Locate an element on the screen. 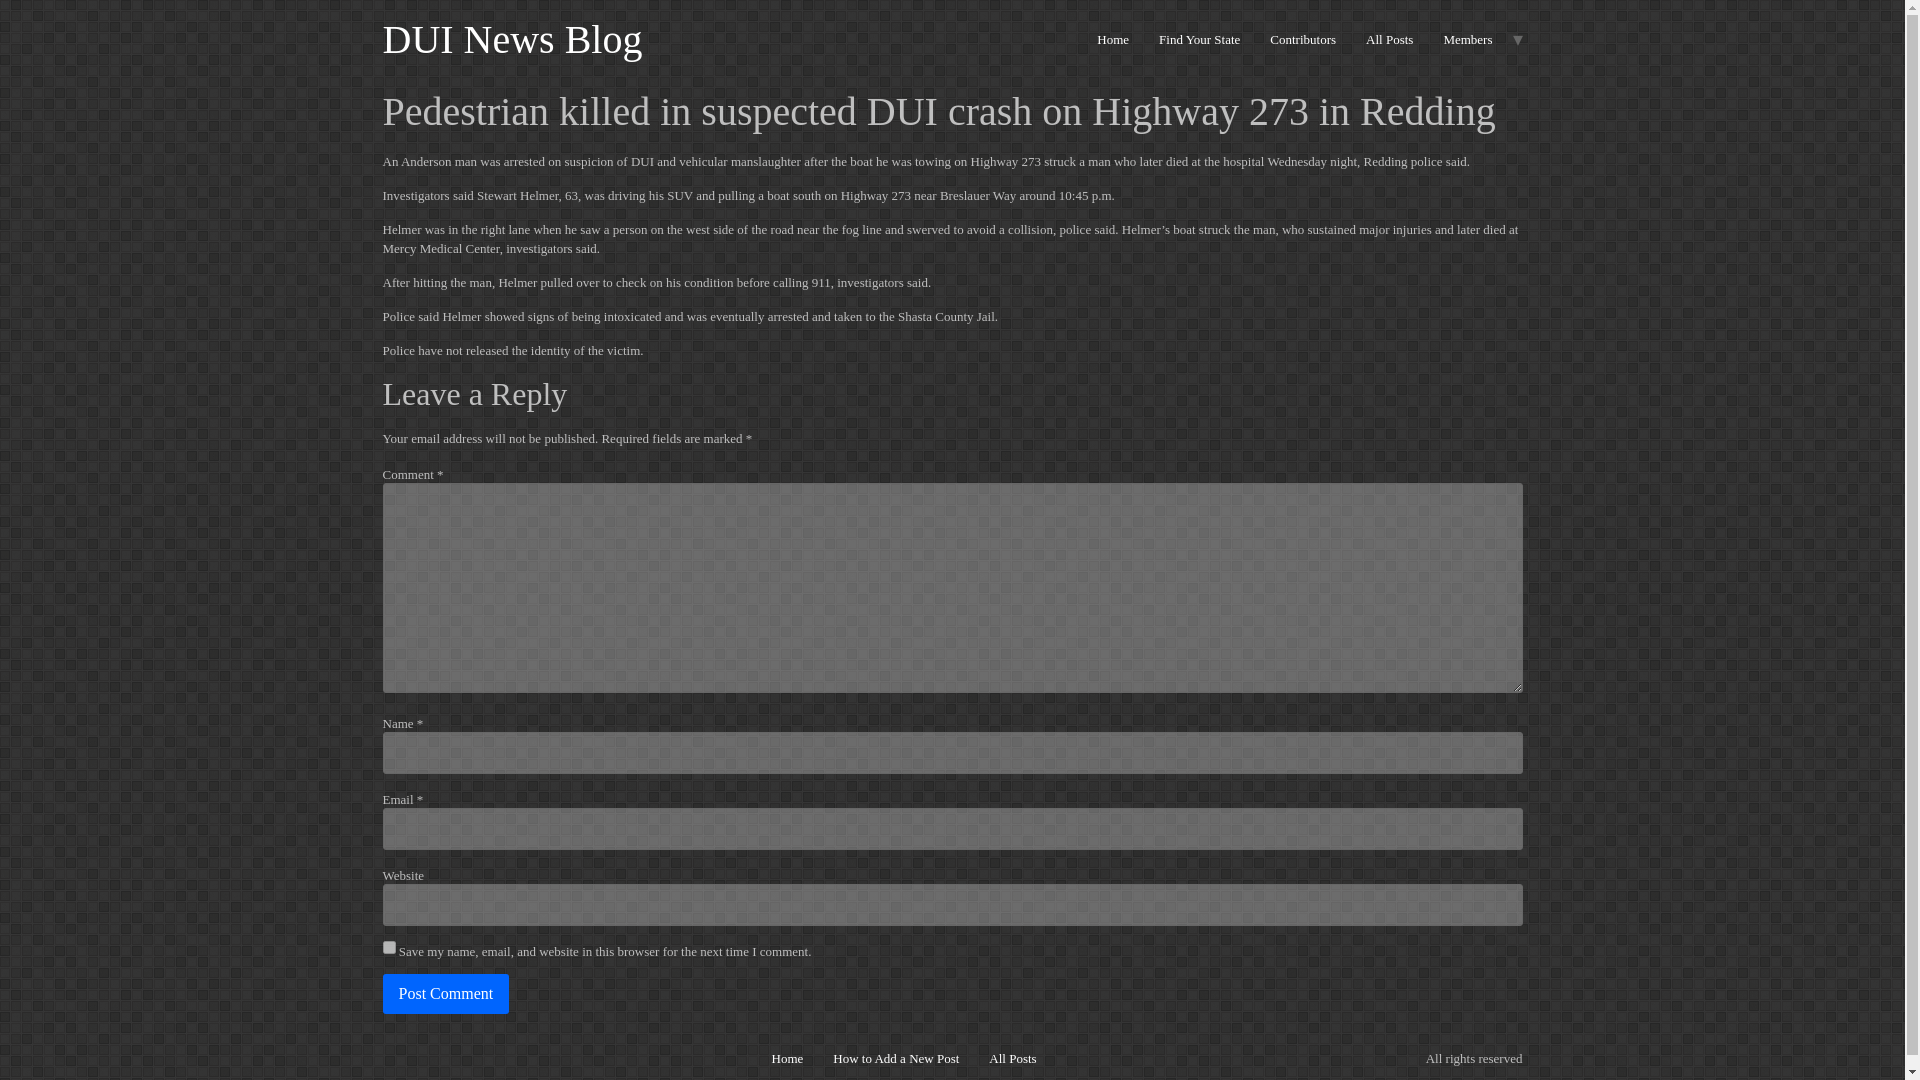 This screenshot has height=1080, width=1920. Post Comment is located at coordinates (445, 994).